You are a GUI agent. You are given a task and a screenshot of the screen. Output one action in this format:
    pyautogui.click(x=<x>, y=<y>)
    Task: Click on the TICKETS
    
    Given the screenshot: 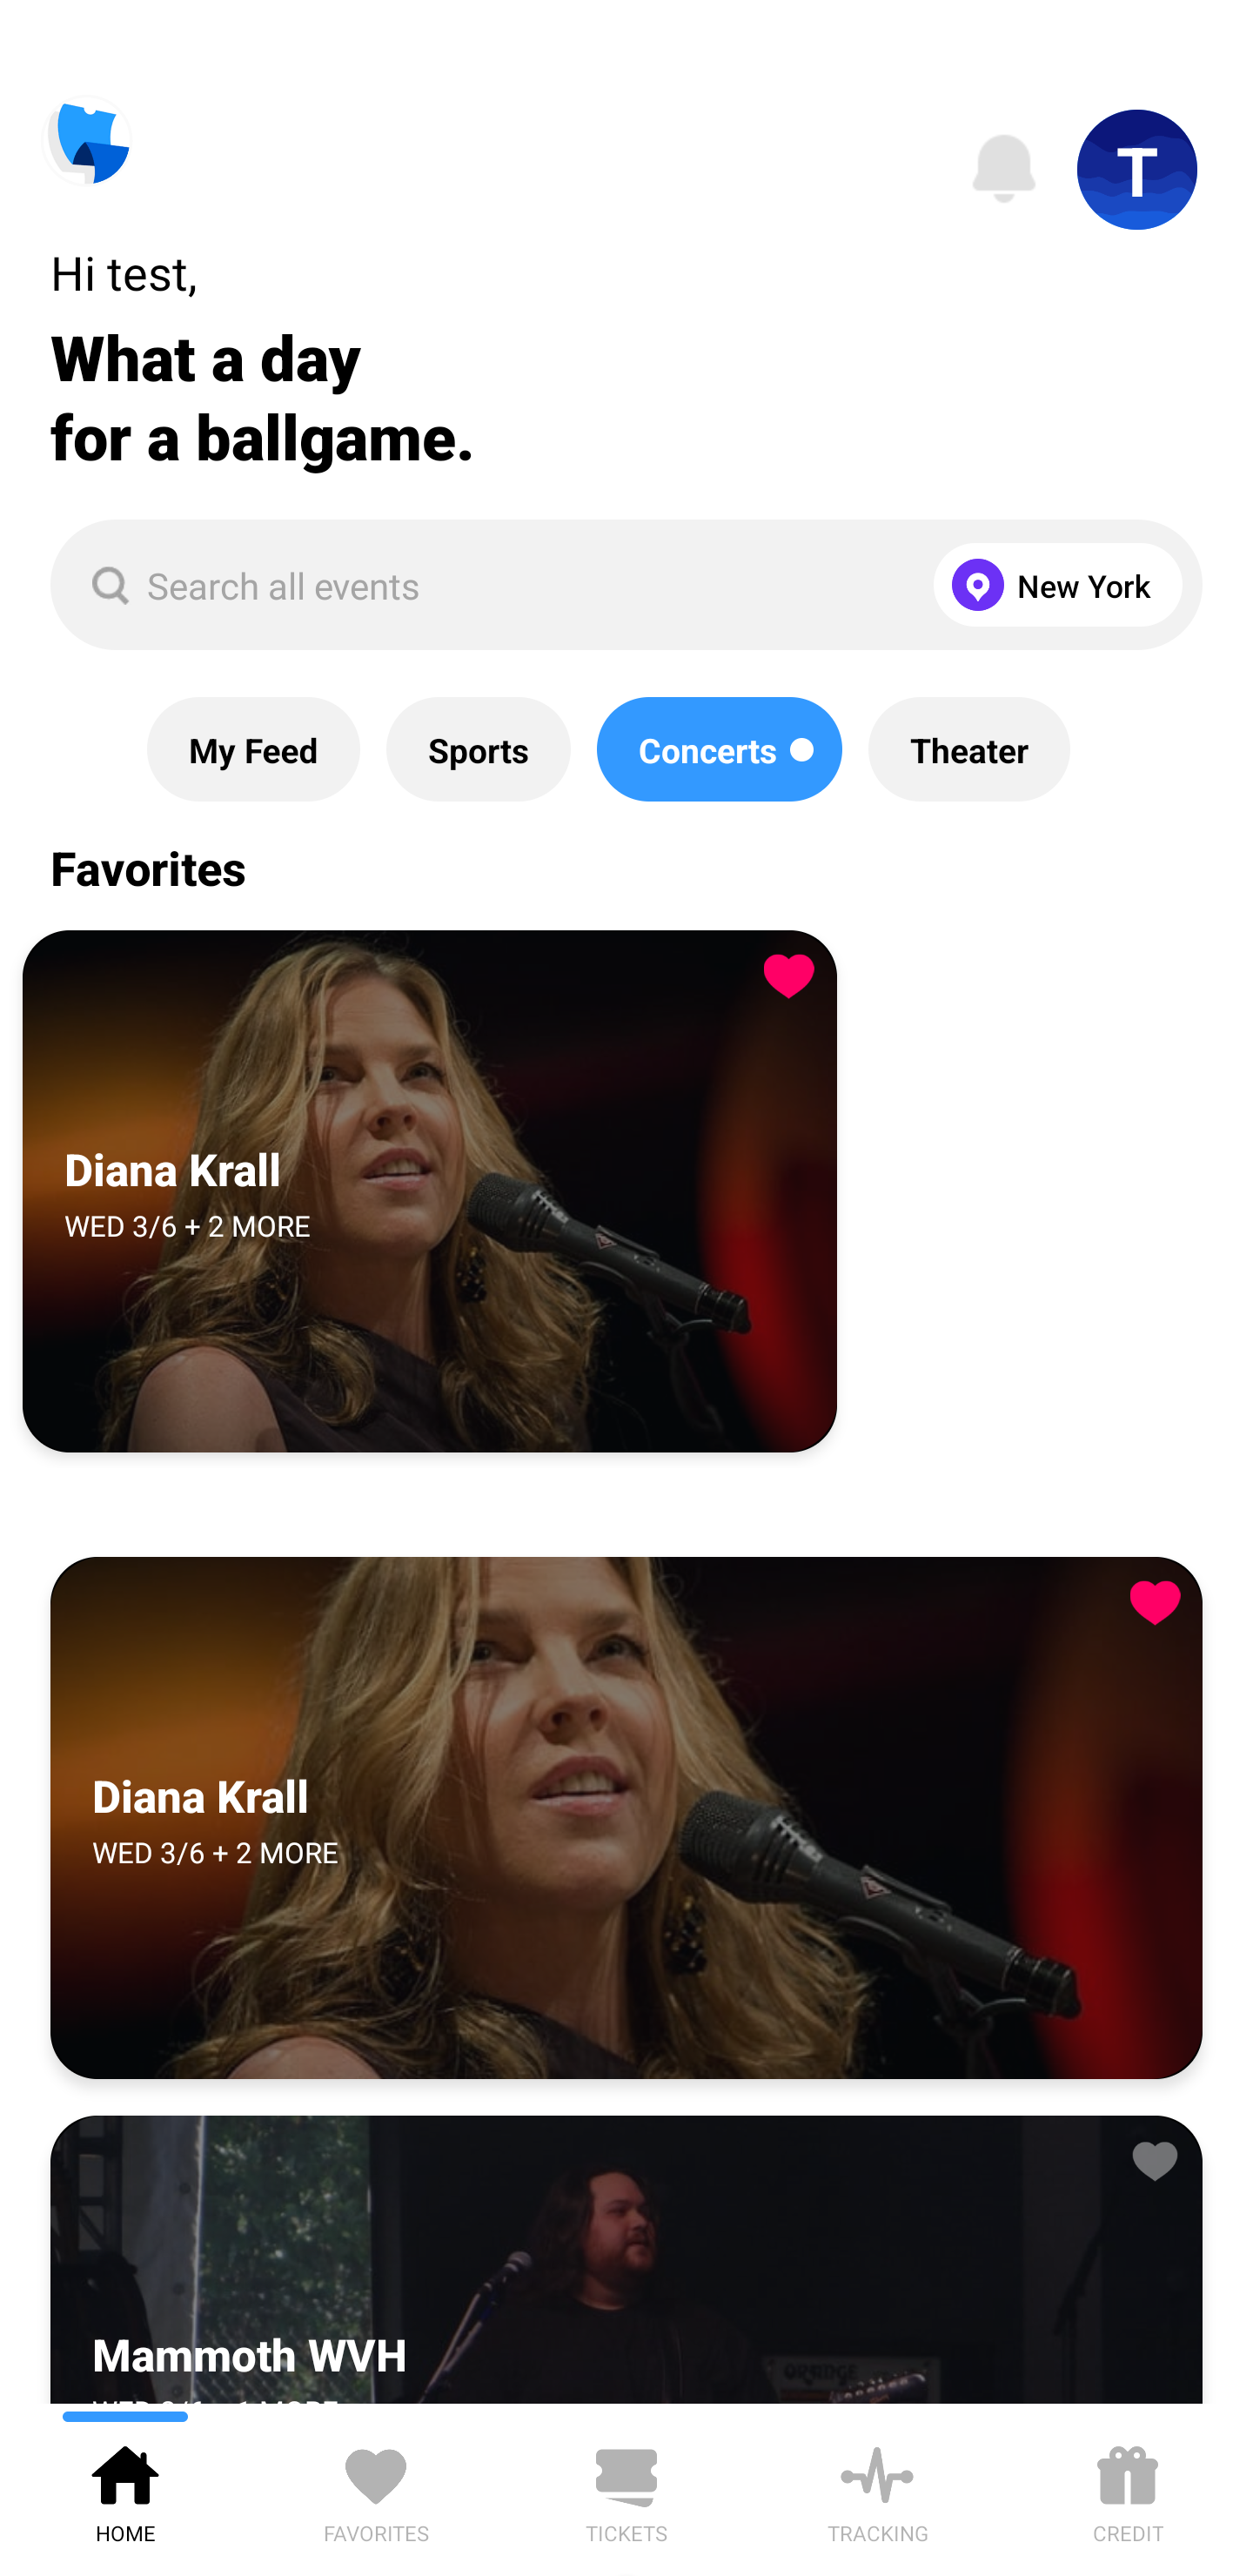 What is the action you would take?
    pyautogui.click(x=626, y=2489)
    